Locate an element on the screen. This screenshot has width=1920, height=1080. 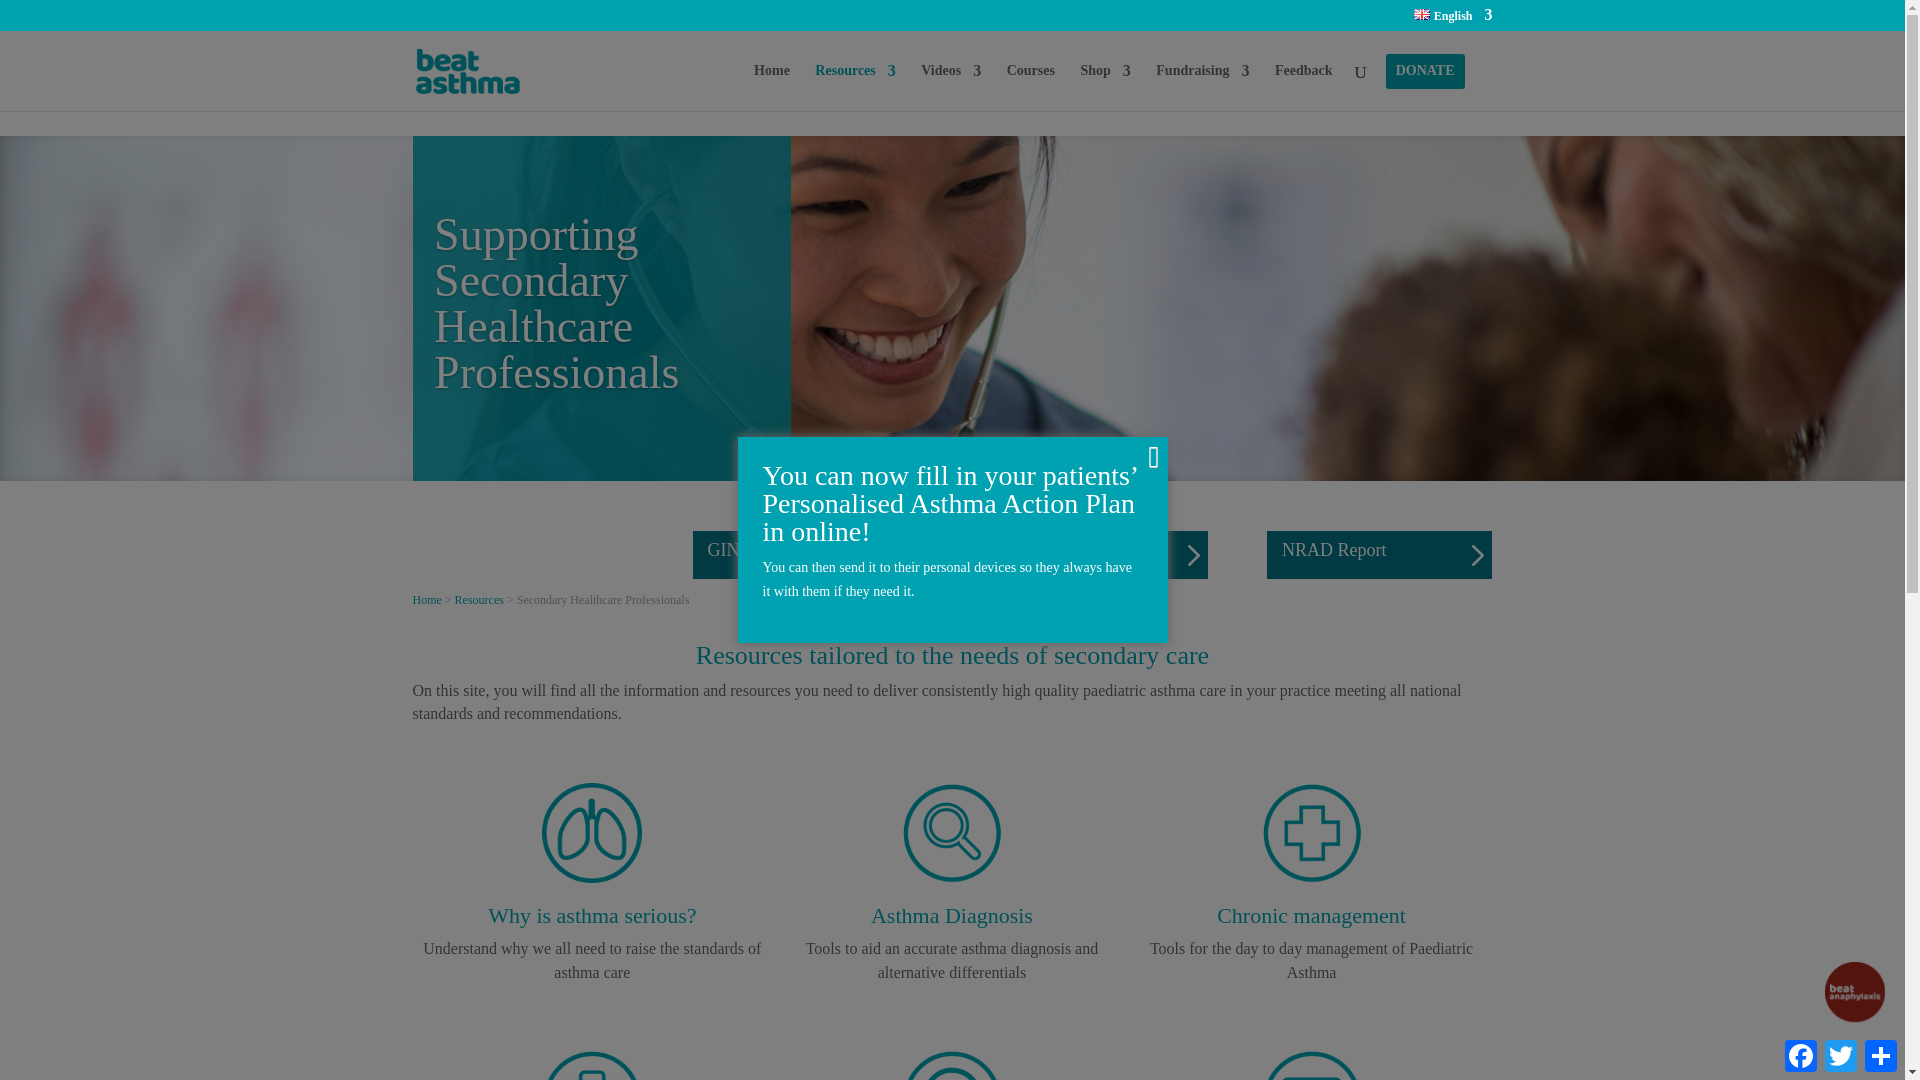
Feedback is located at coordinates (1303, 87).